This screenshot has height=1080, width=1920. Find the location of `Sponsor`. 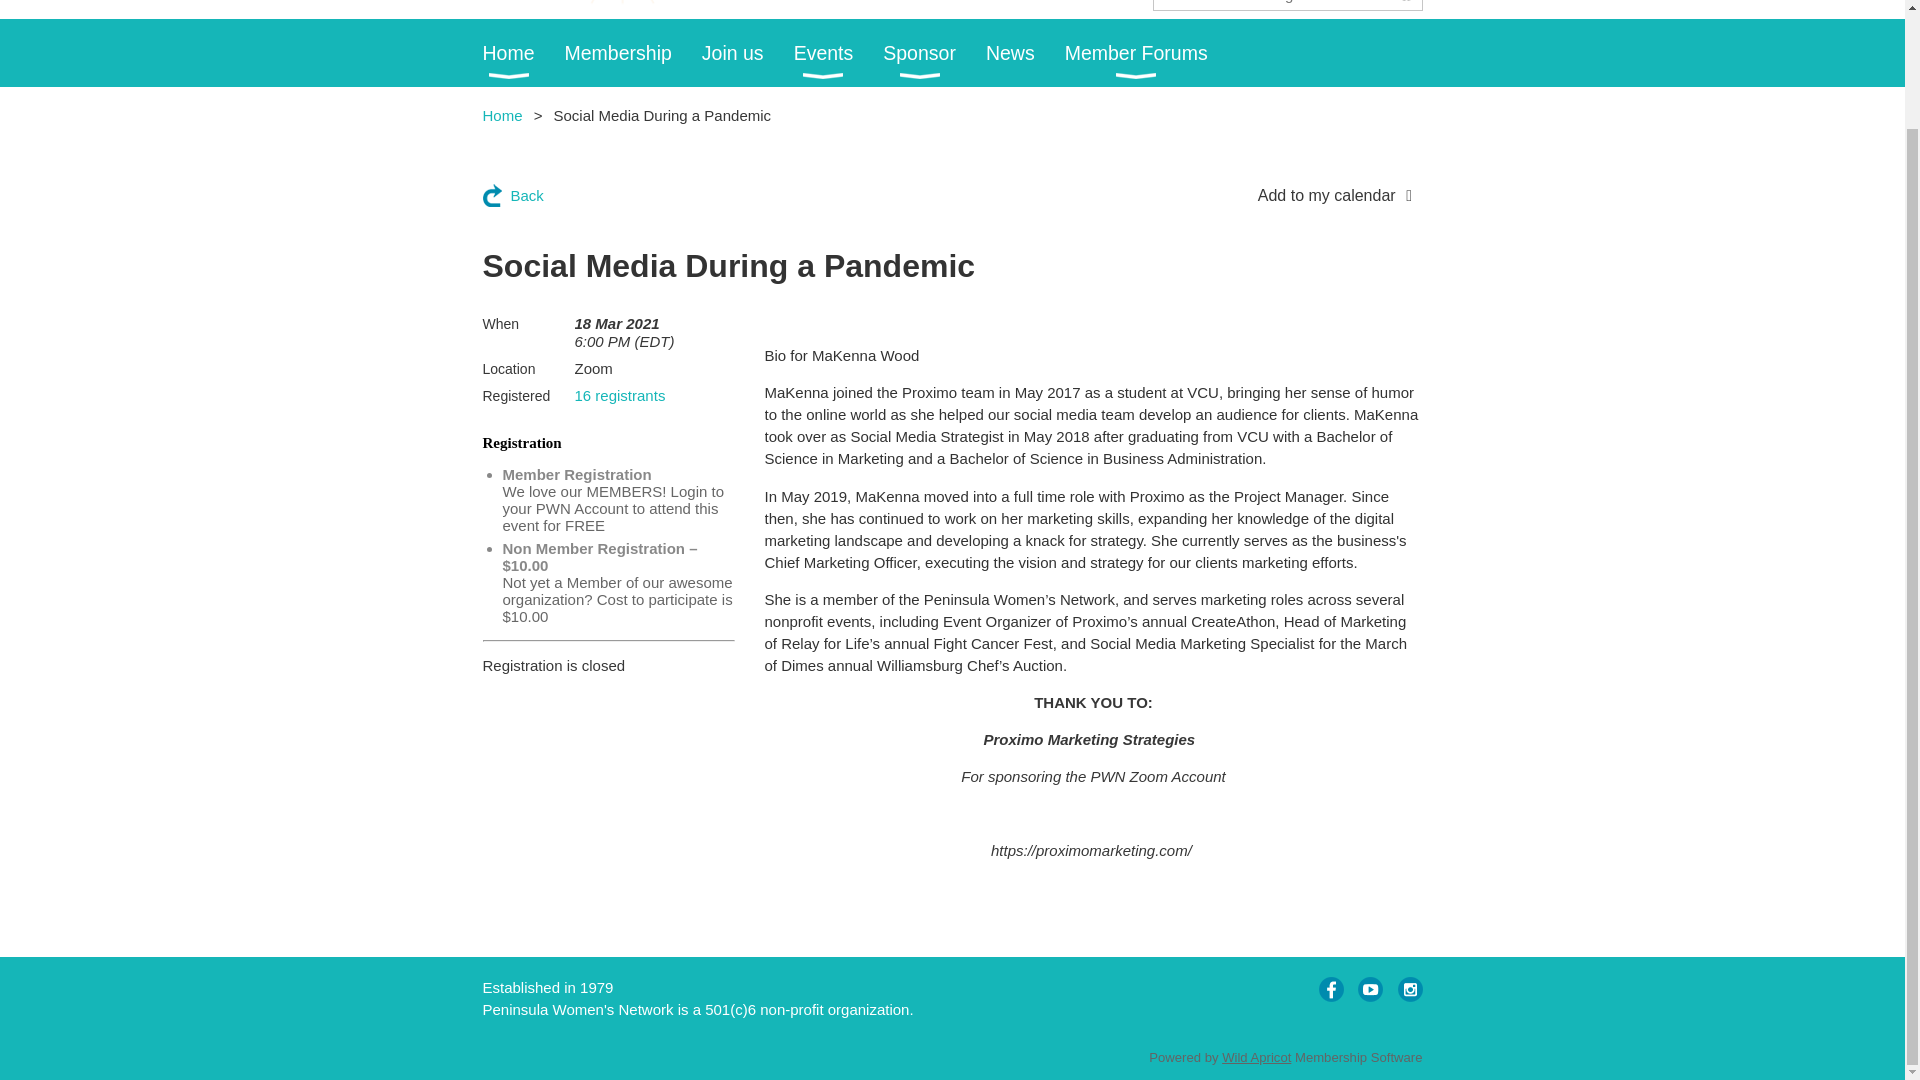

Sponsor is located at coordinates (934, 53).